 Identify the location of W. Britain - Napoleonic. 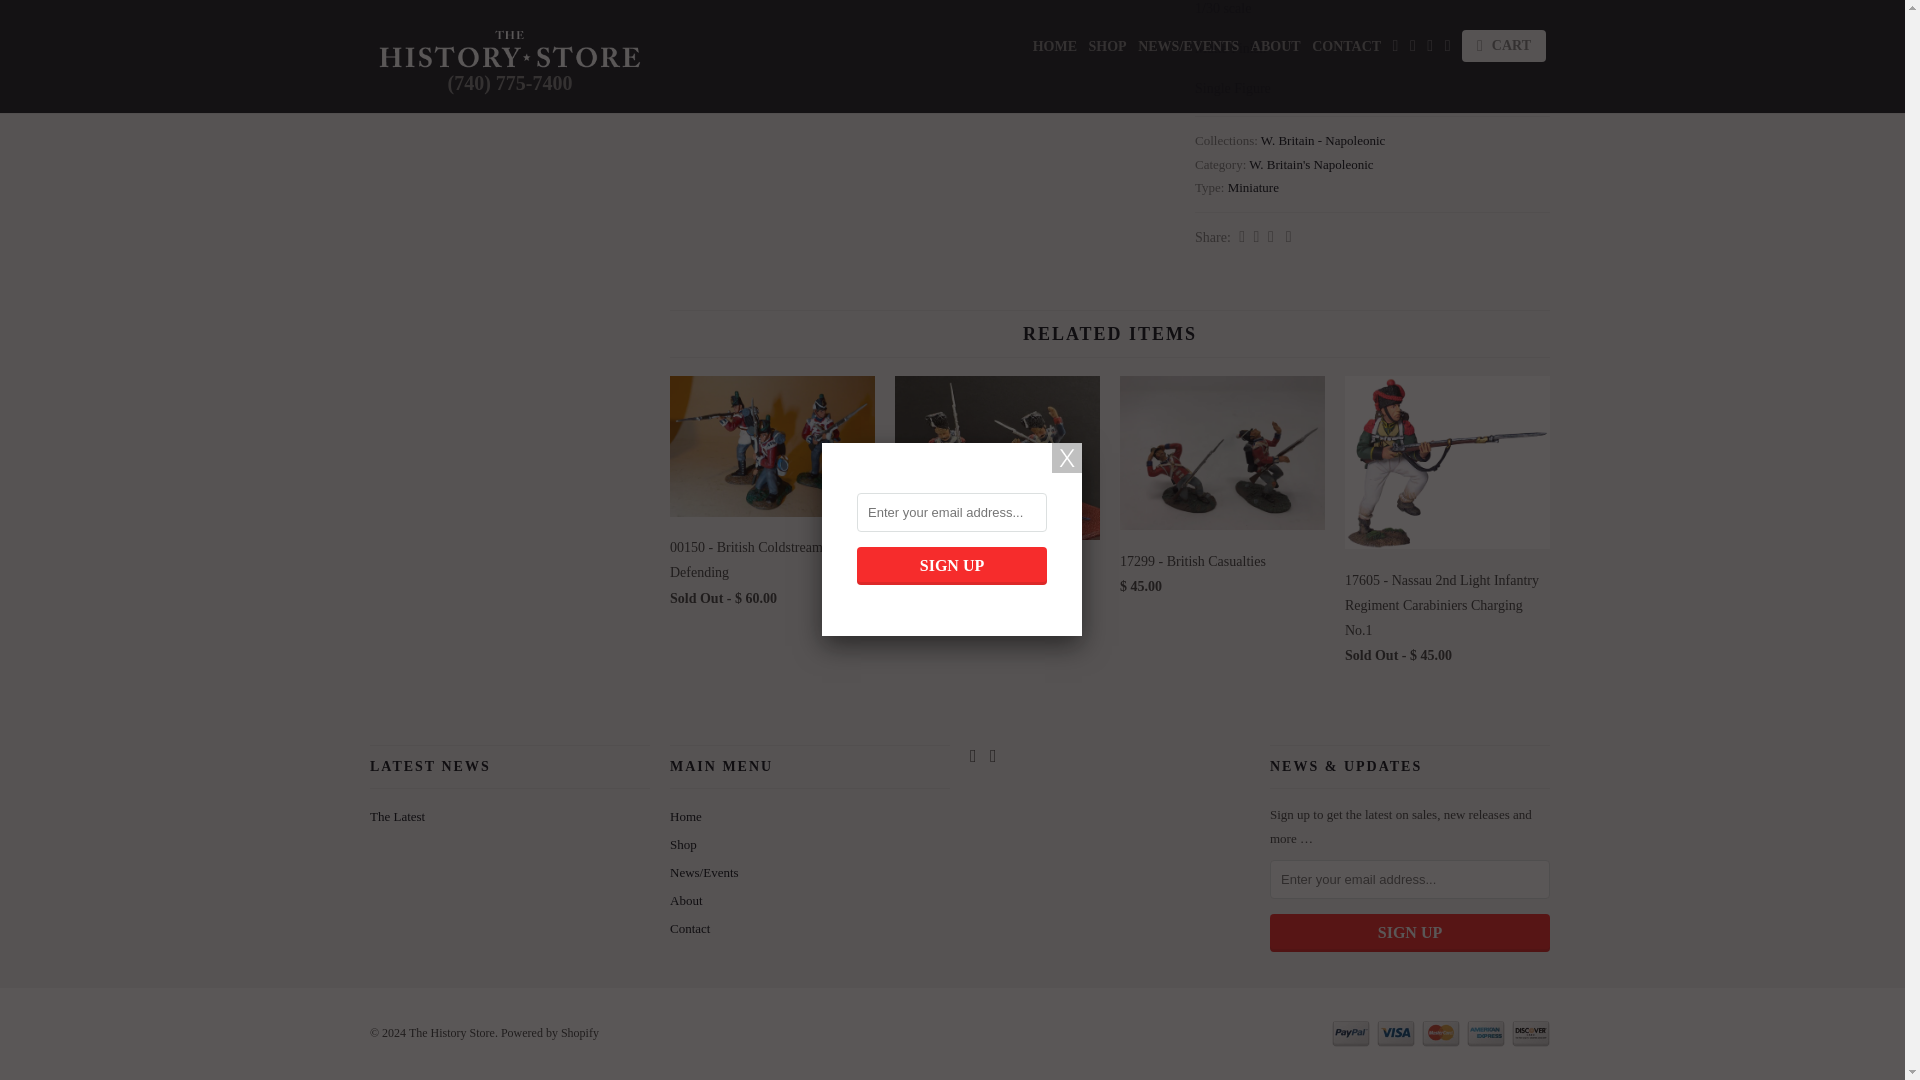
(1322, 140).